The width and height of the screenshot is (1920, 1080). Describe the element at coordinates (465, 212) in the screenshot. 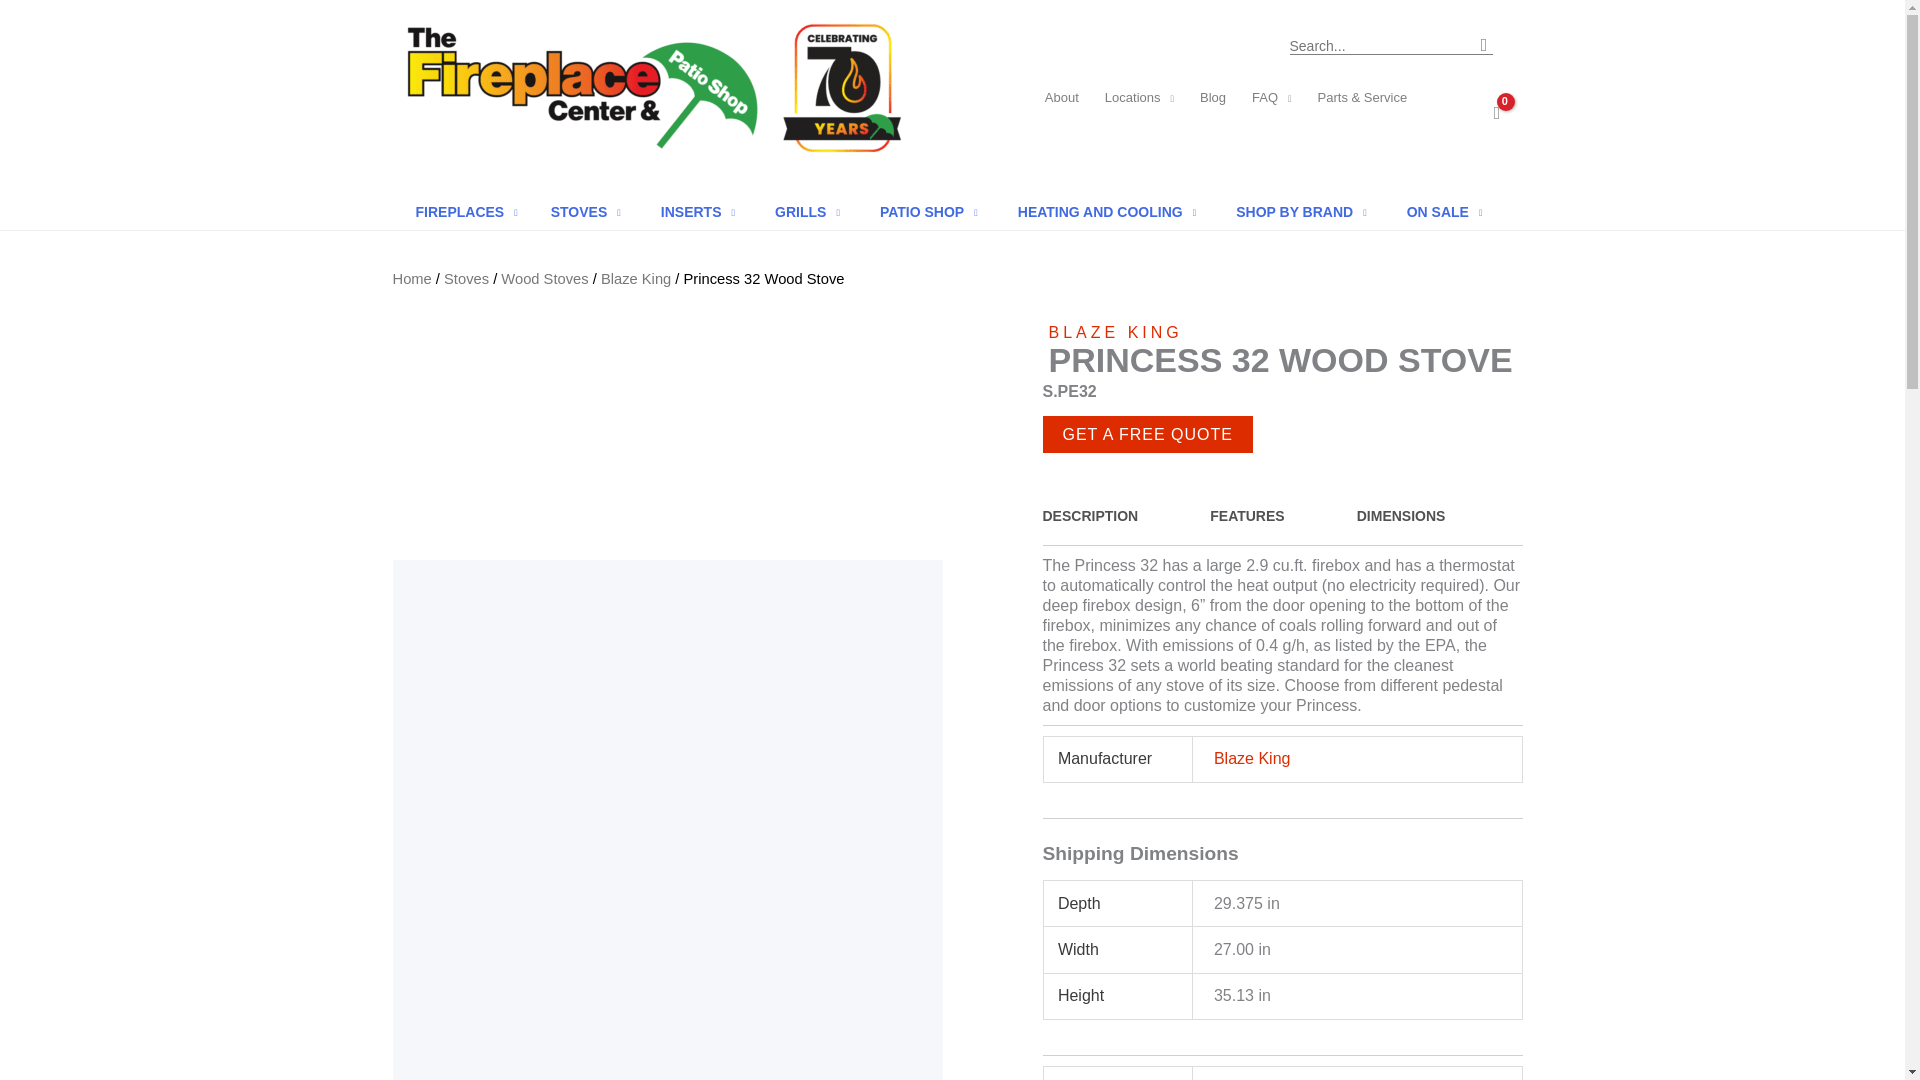

I see `FIREPLACES` at that location.